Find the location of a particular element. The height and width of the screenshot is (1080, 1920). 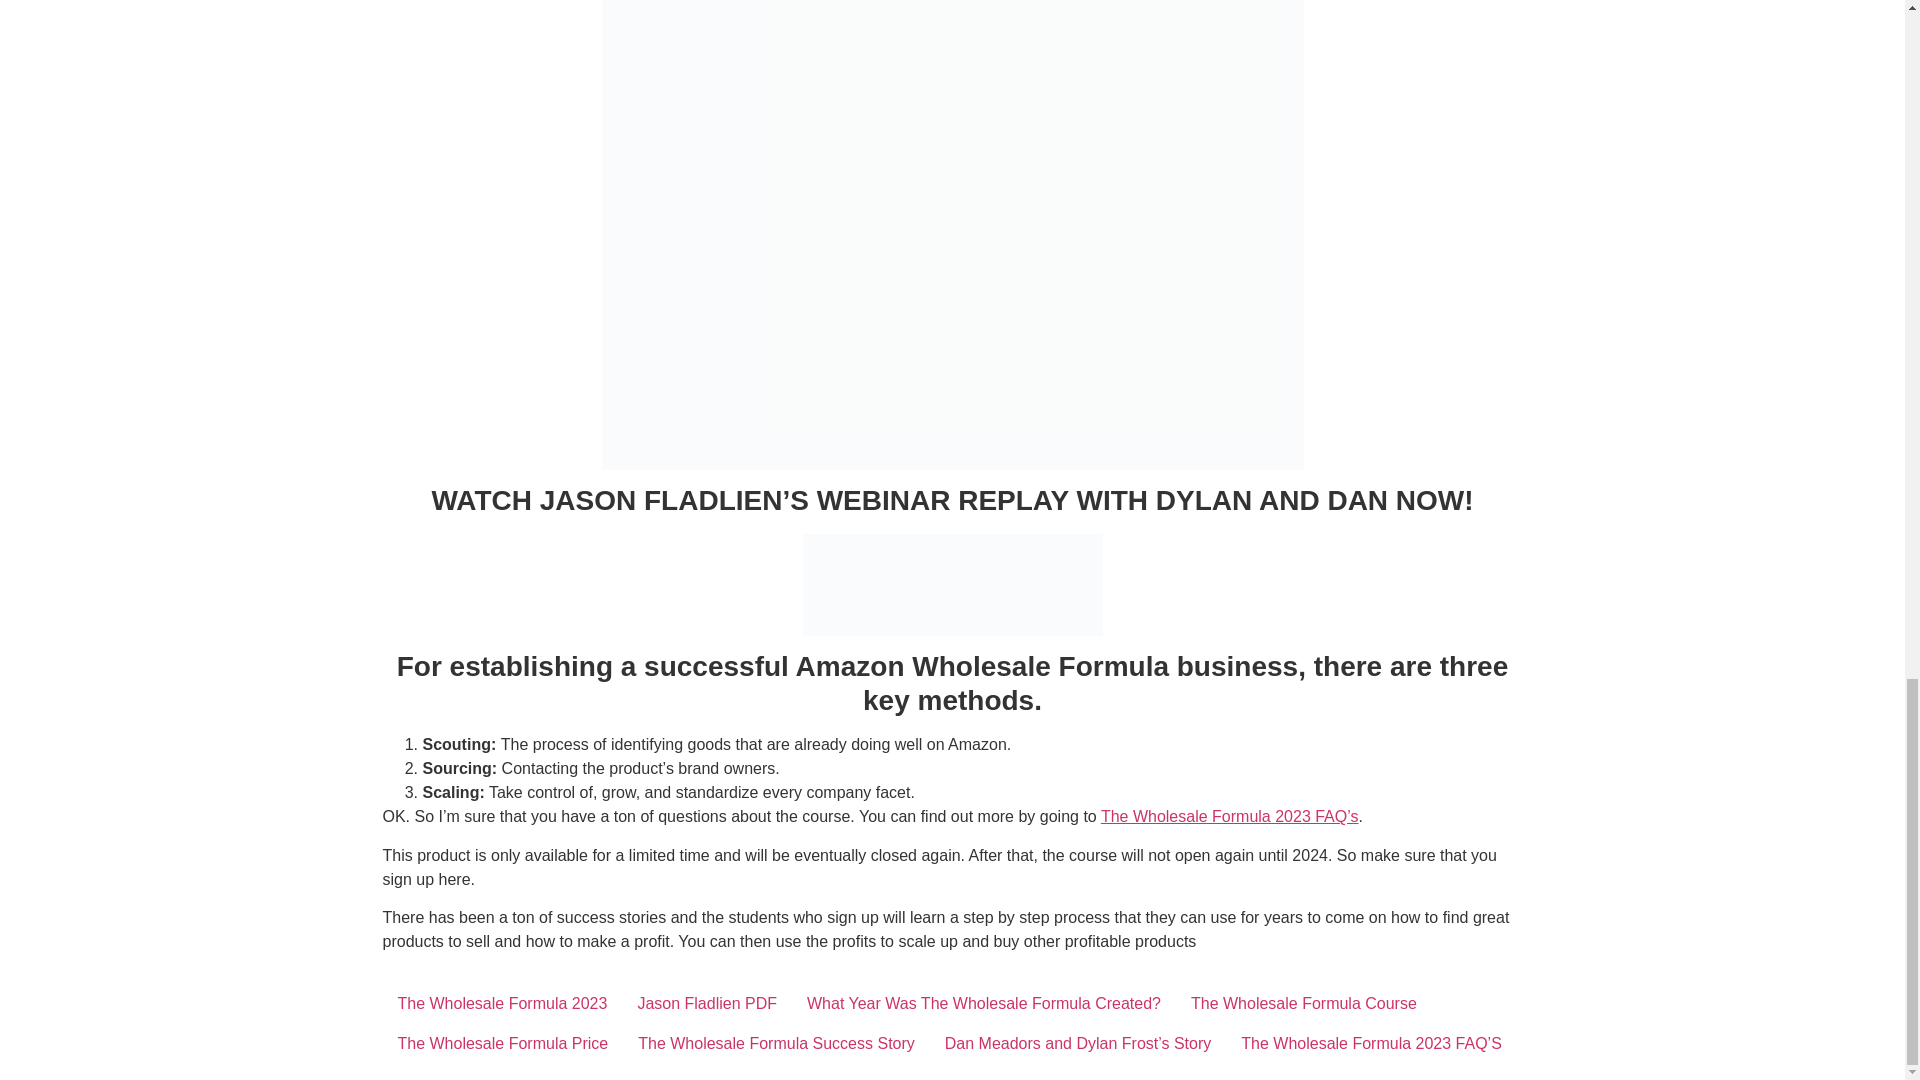

What Year Was The Wholesale Formula Created? is located at coordinates (983, 1003).